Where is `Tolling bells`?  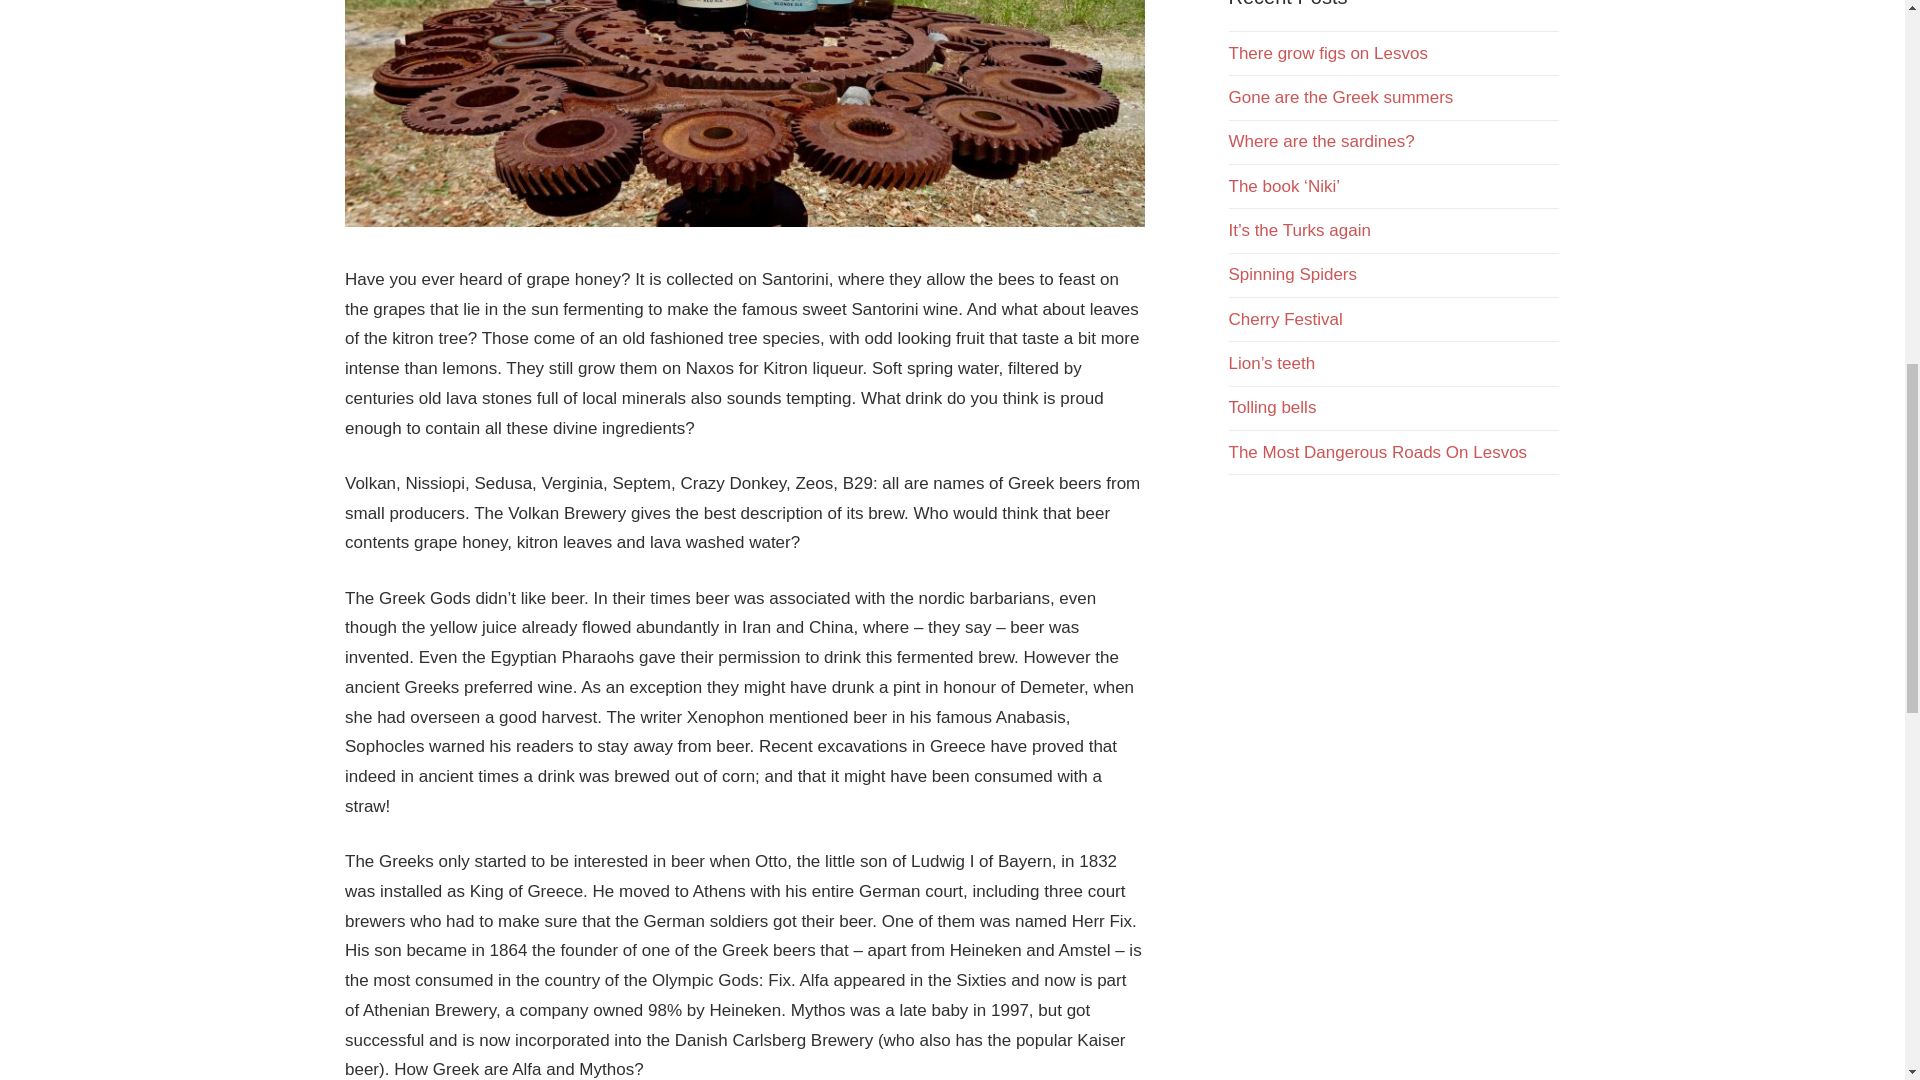
Tolling bells is located at coordinates (1272, 407).